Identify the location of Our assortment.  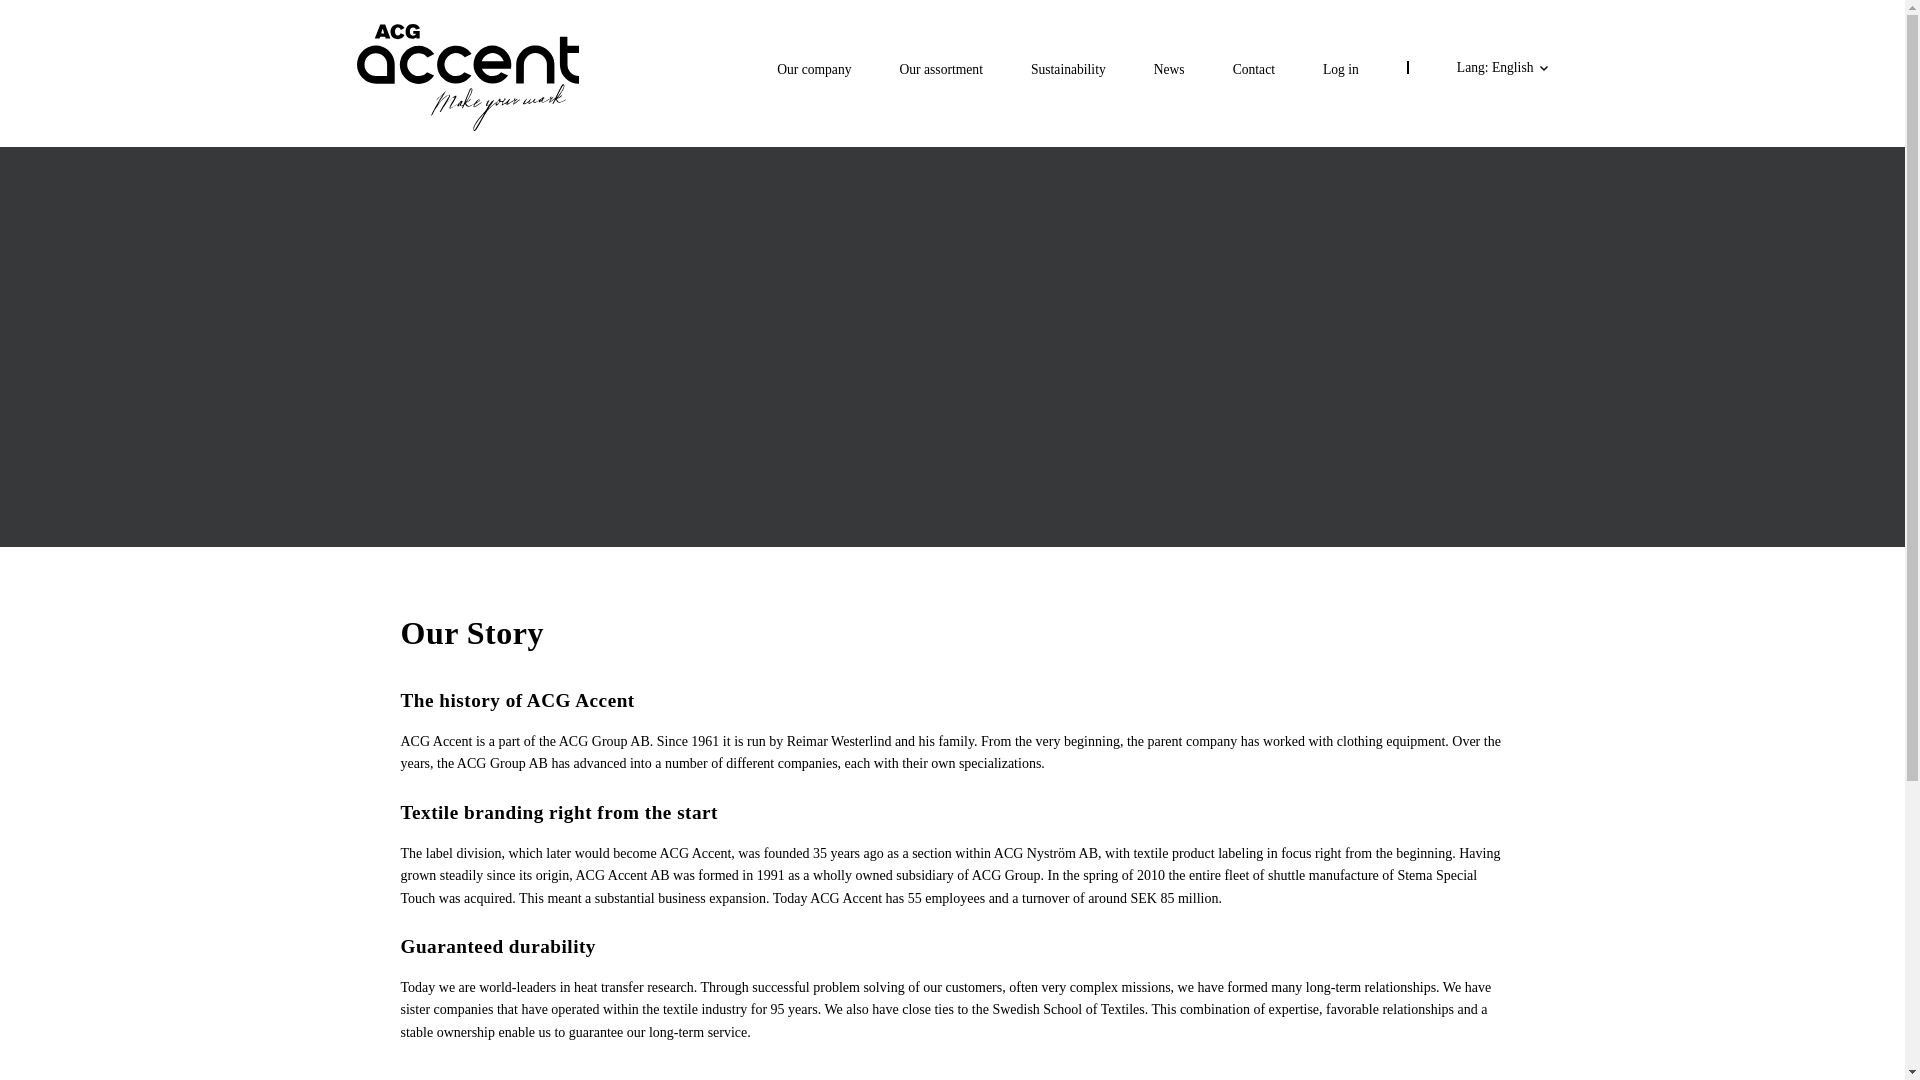
(940, 69).